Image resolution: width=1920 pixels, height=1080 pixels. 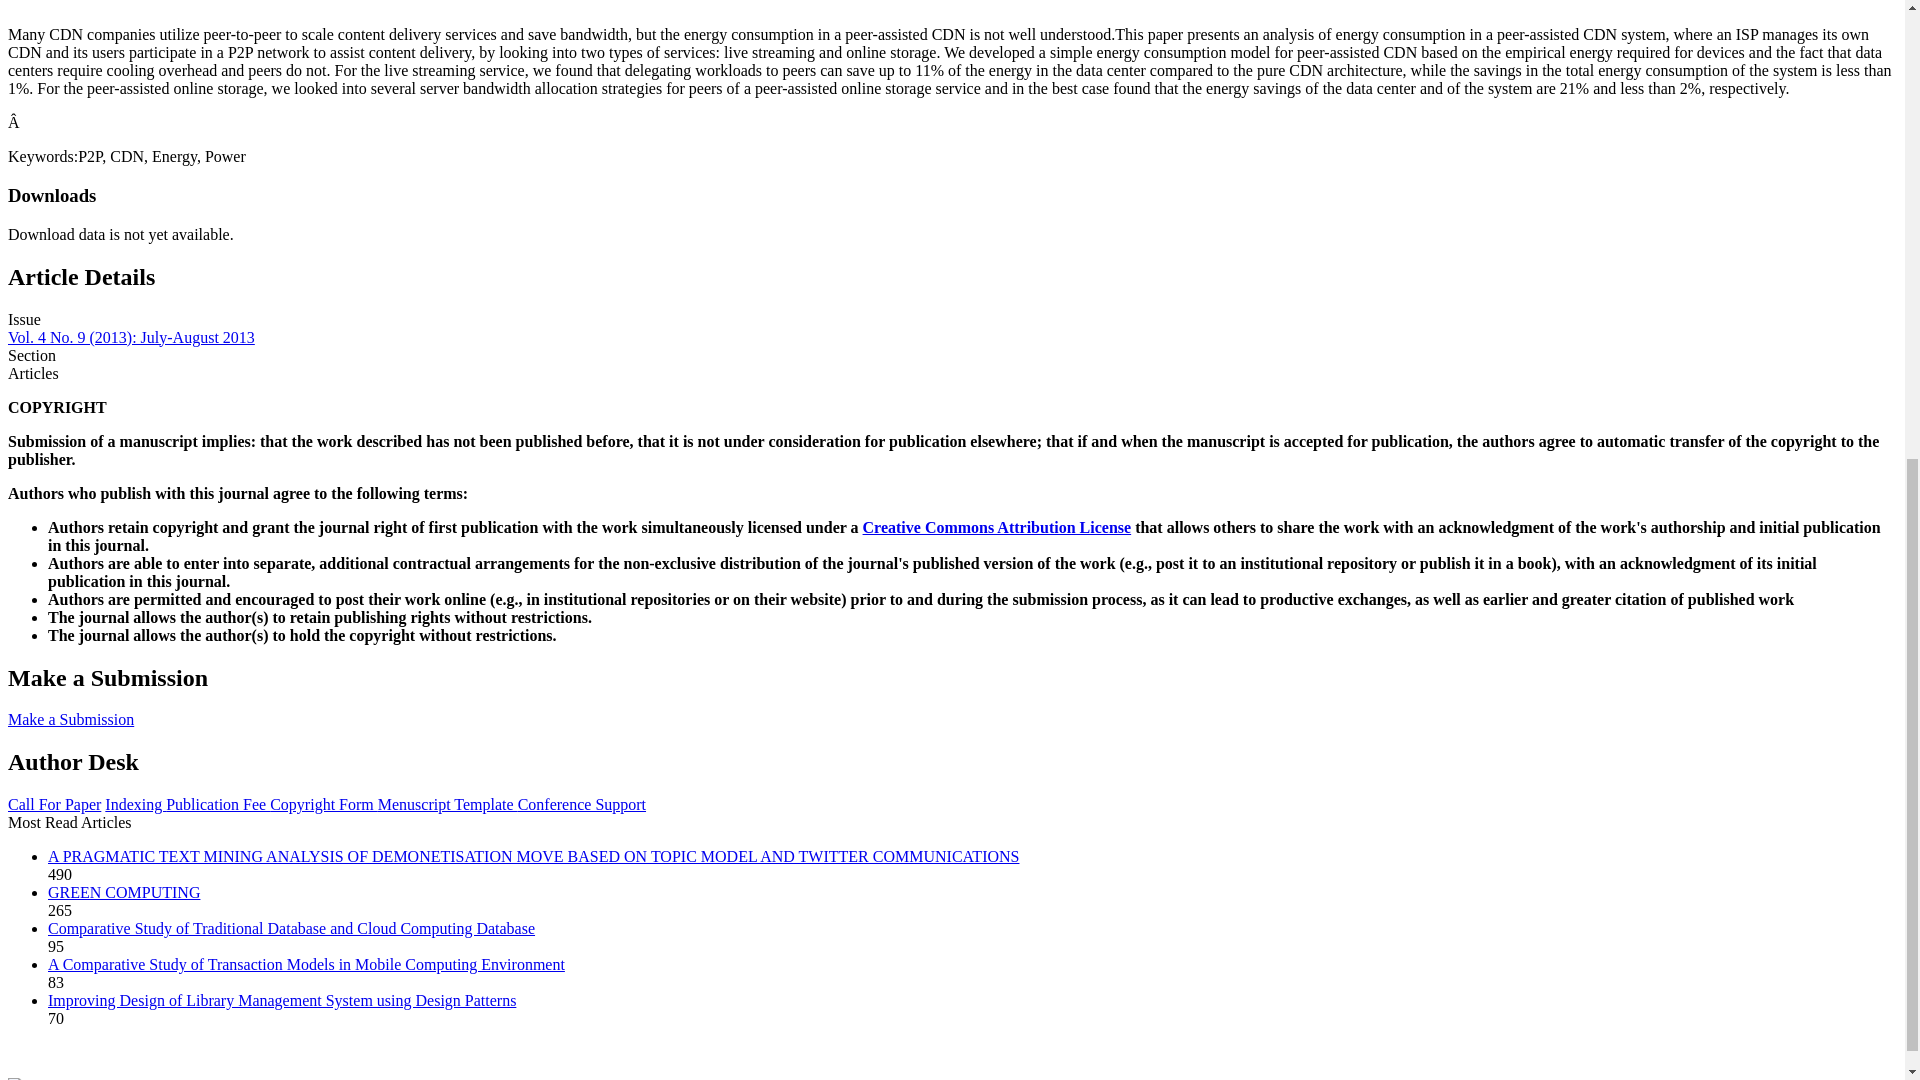 What do you see at coordinates (135, 804) in the screenshot?
I see `Indexing` at bounding box center [135, 804].